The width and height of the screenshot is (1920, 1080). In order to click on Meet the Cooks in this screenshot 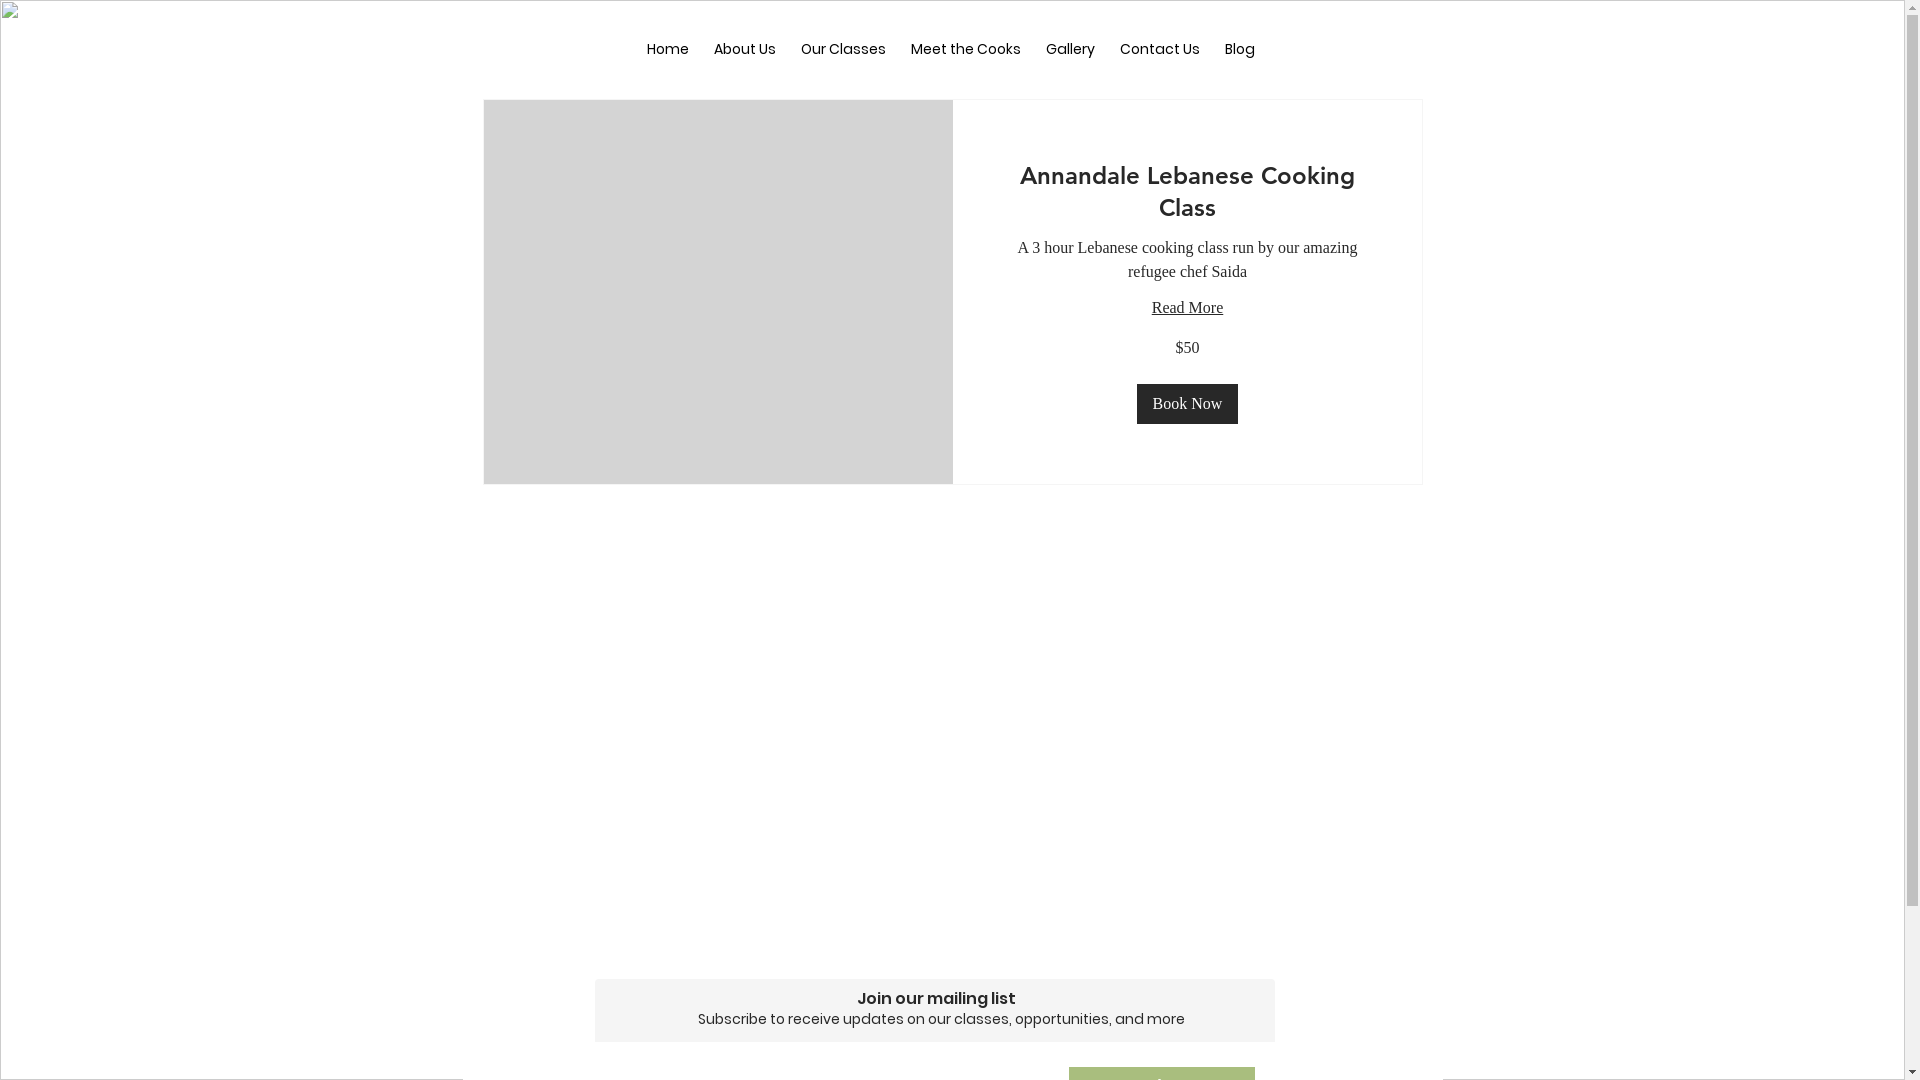, I will do `click(966, 50)`.